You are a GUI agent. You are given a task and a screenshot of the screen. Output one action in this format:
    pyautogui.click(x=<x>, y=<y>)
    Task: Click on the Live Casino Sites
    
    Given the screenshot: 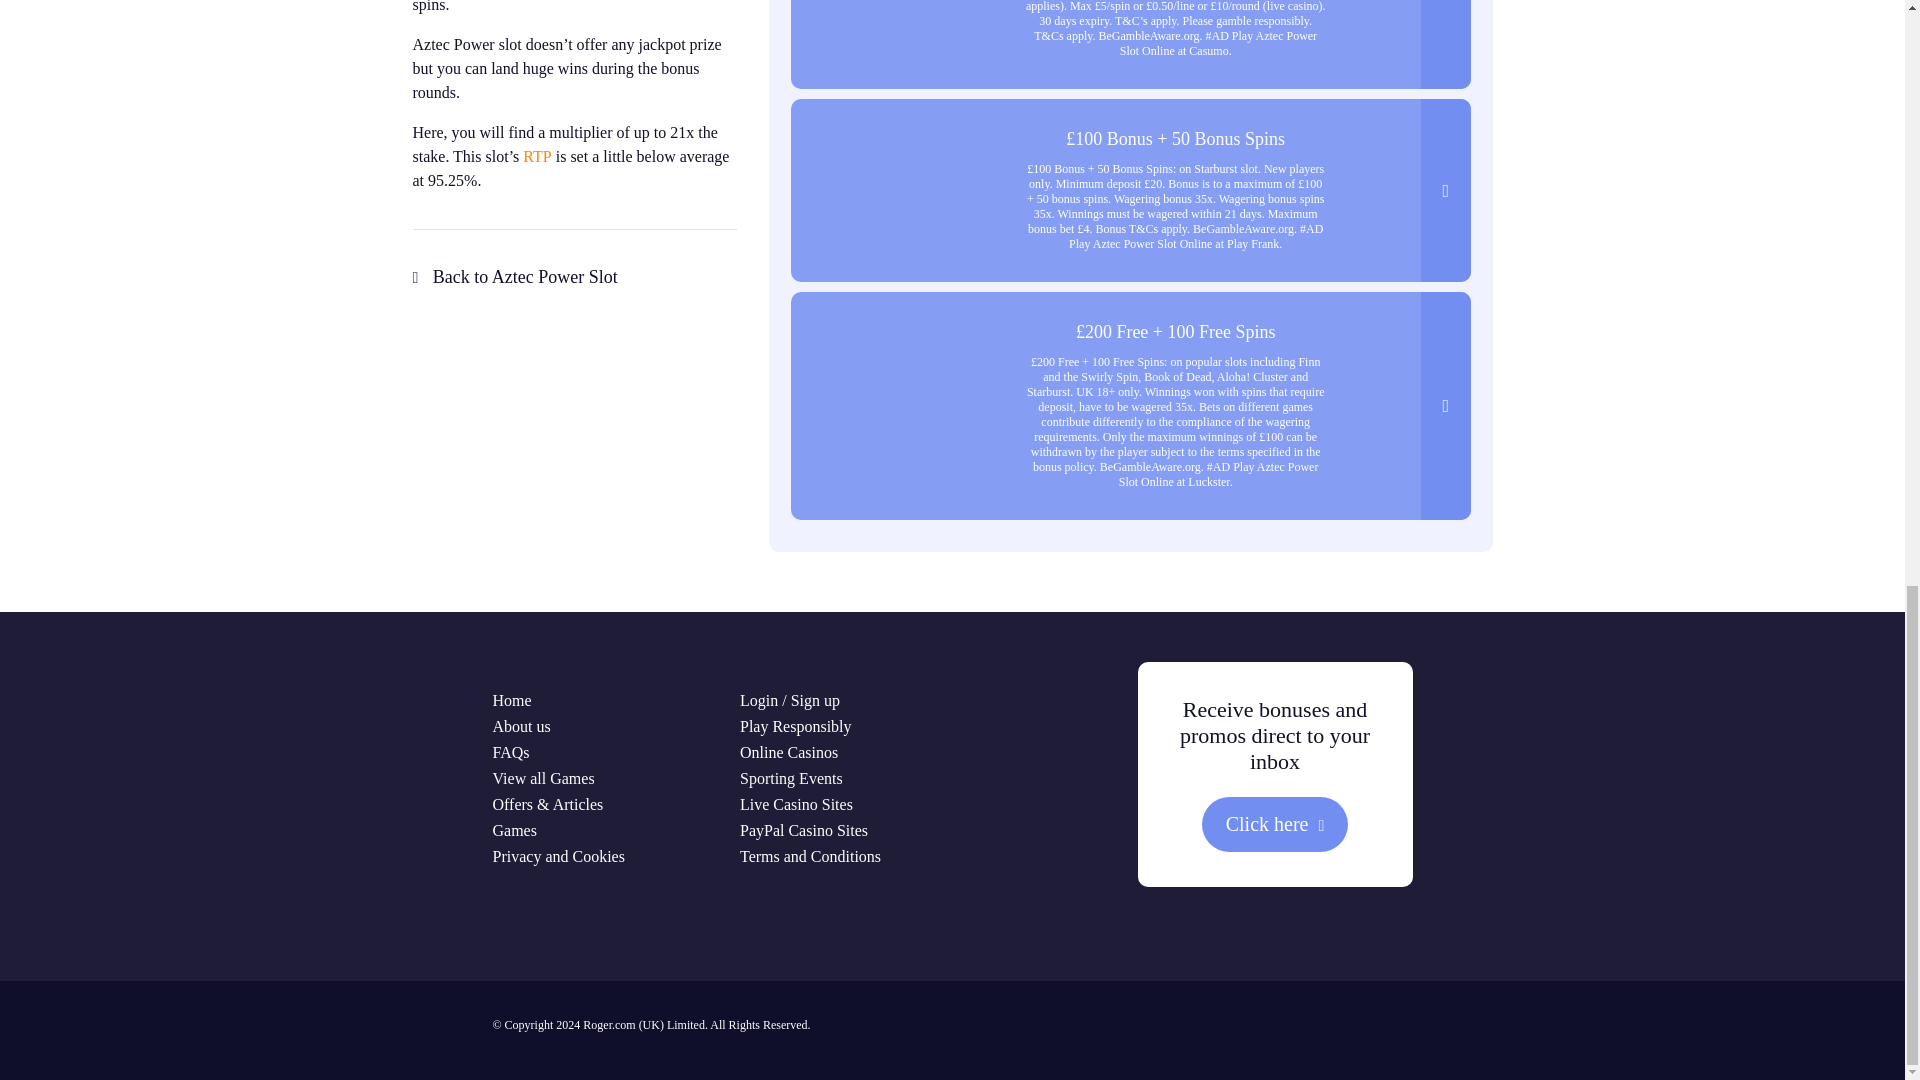 What is the action you would take?
    pyautogui.click(x=796, y=804)
    